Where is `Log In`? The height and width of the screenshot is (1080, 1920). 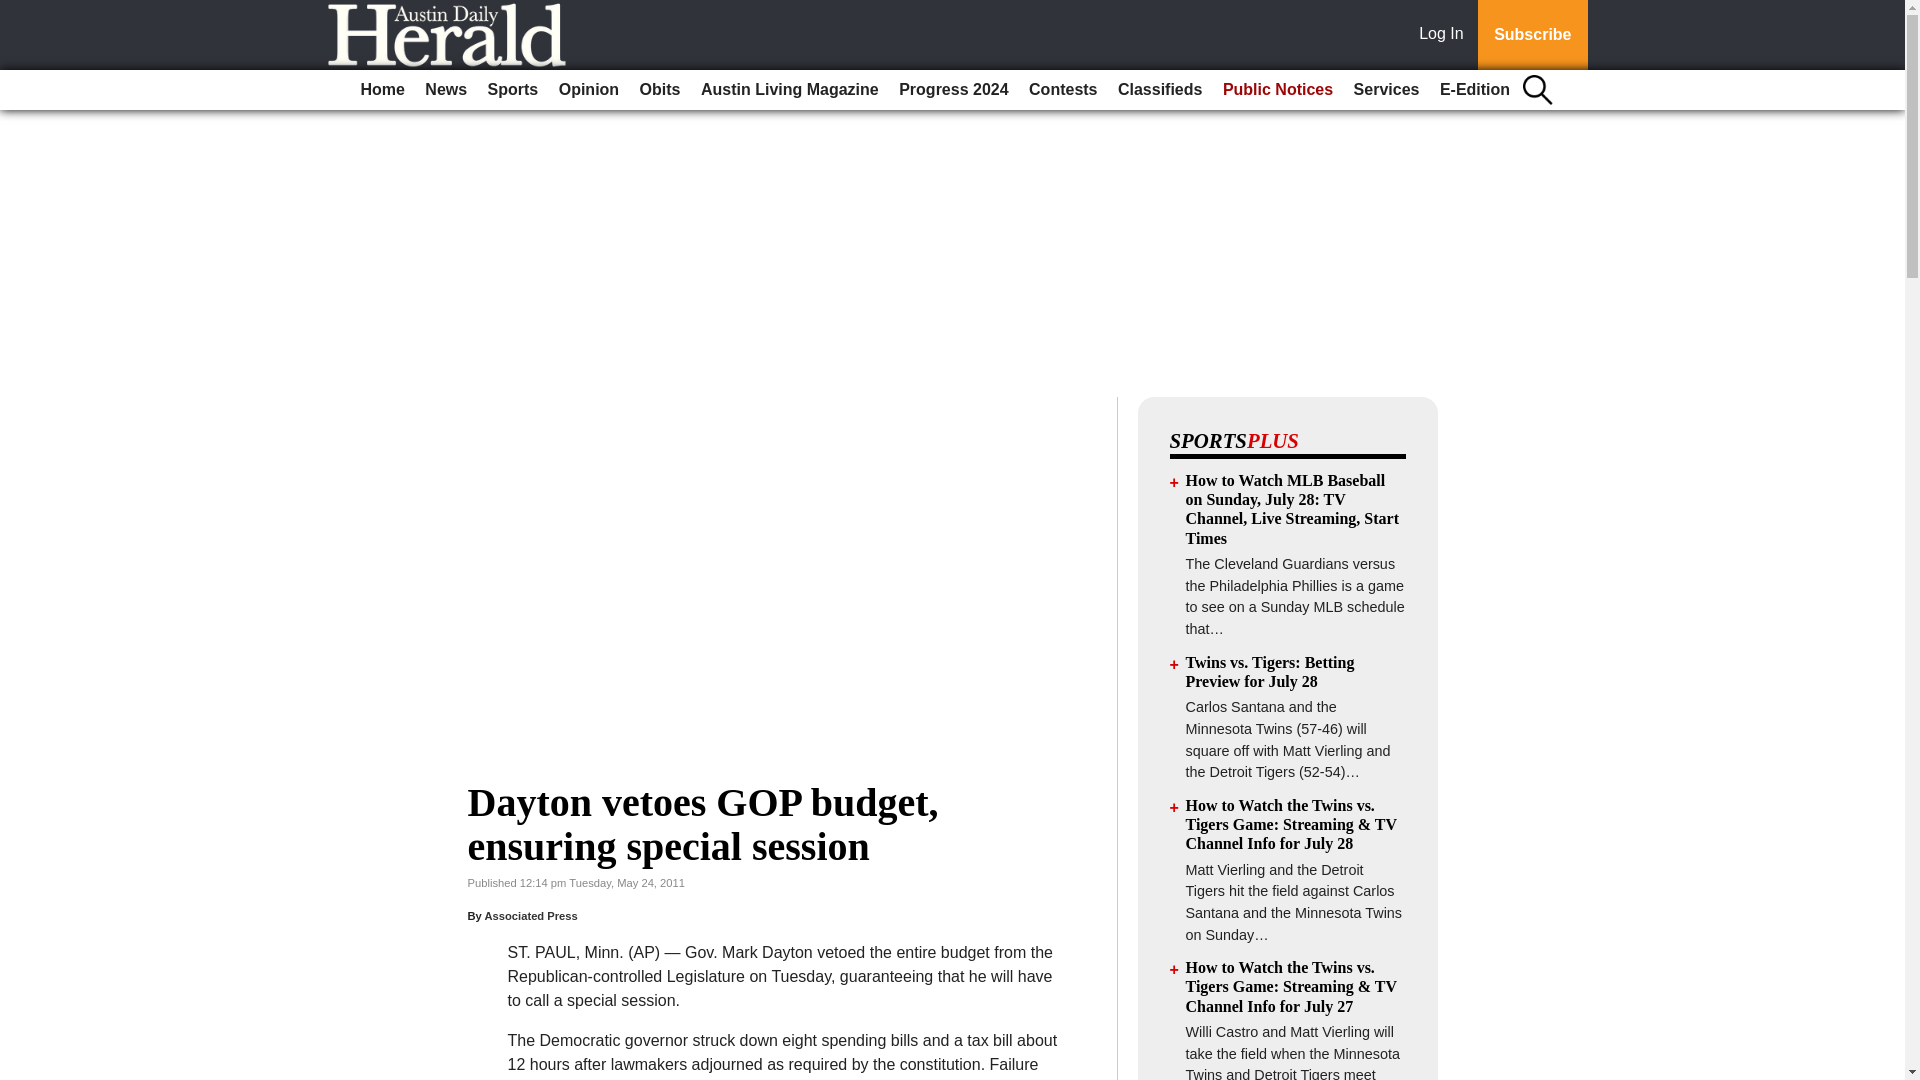
Log In is located at coordinates (1445, 35).